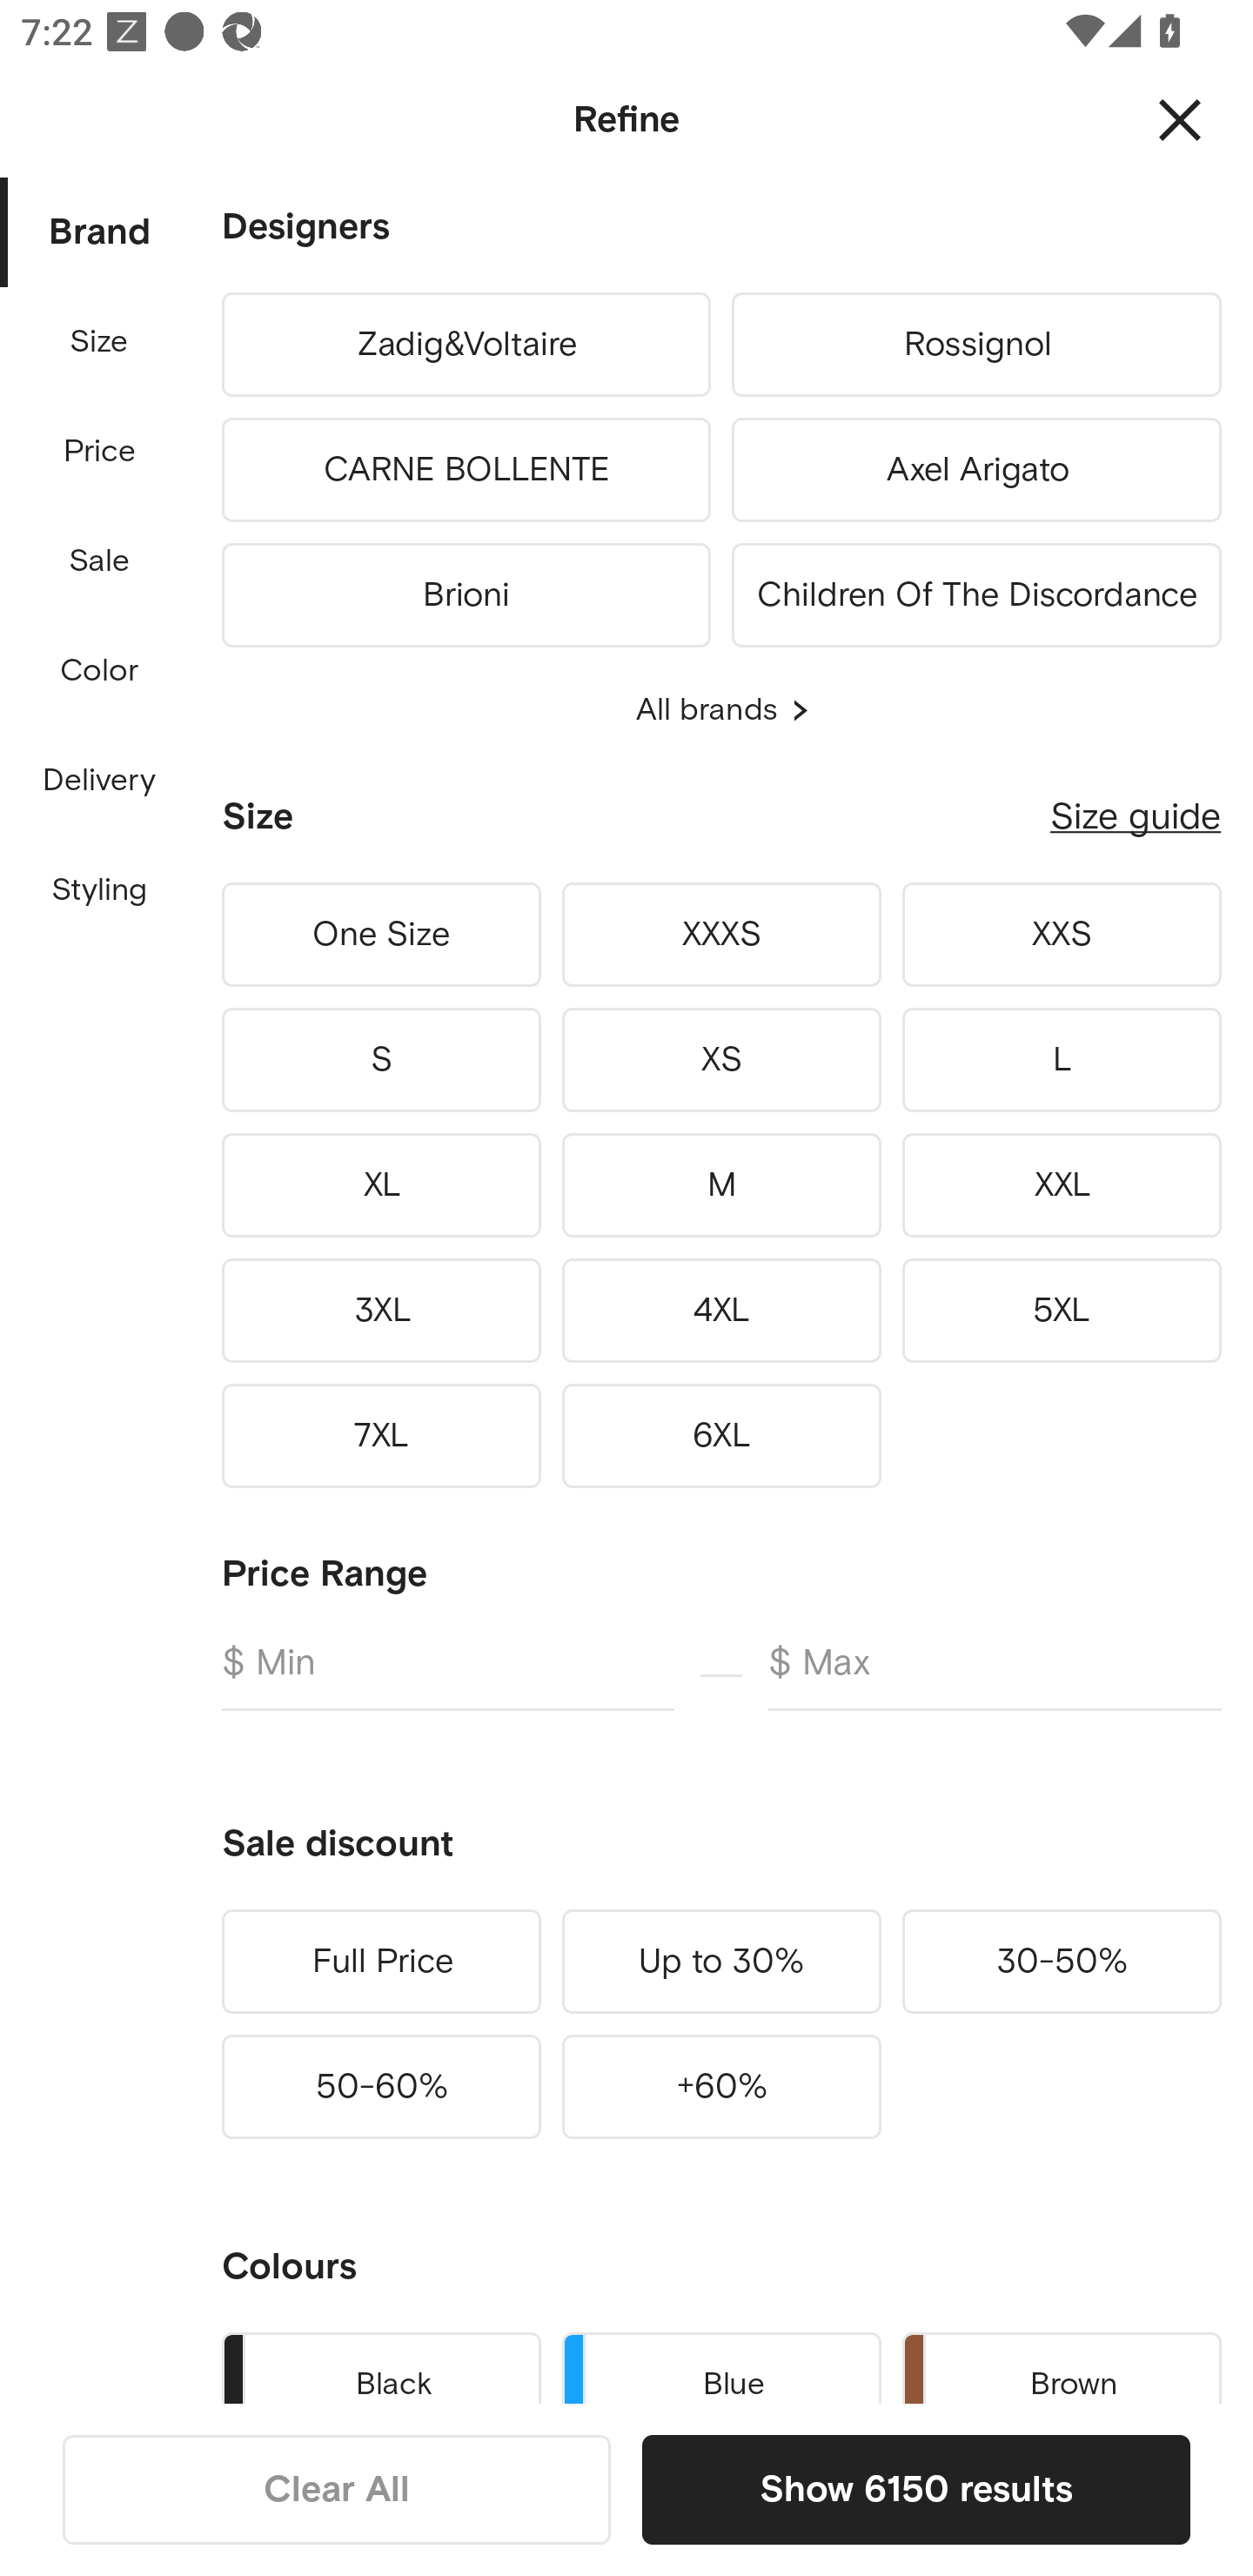 The width and height of the screenshot is (1253, 2576). I want to click on Delivery, so click(98, 782).